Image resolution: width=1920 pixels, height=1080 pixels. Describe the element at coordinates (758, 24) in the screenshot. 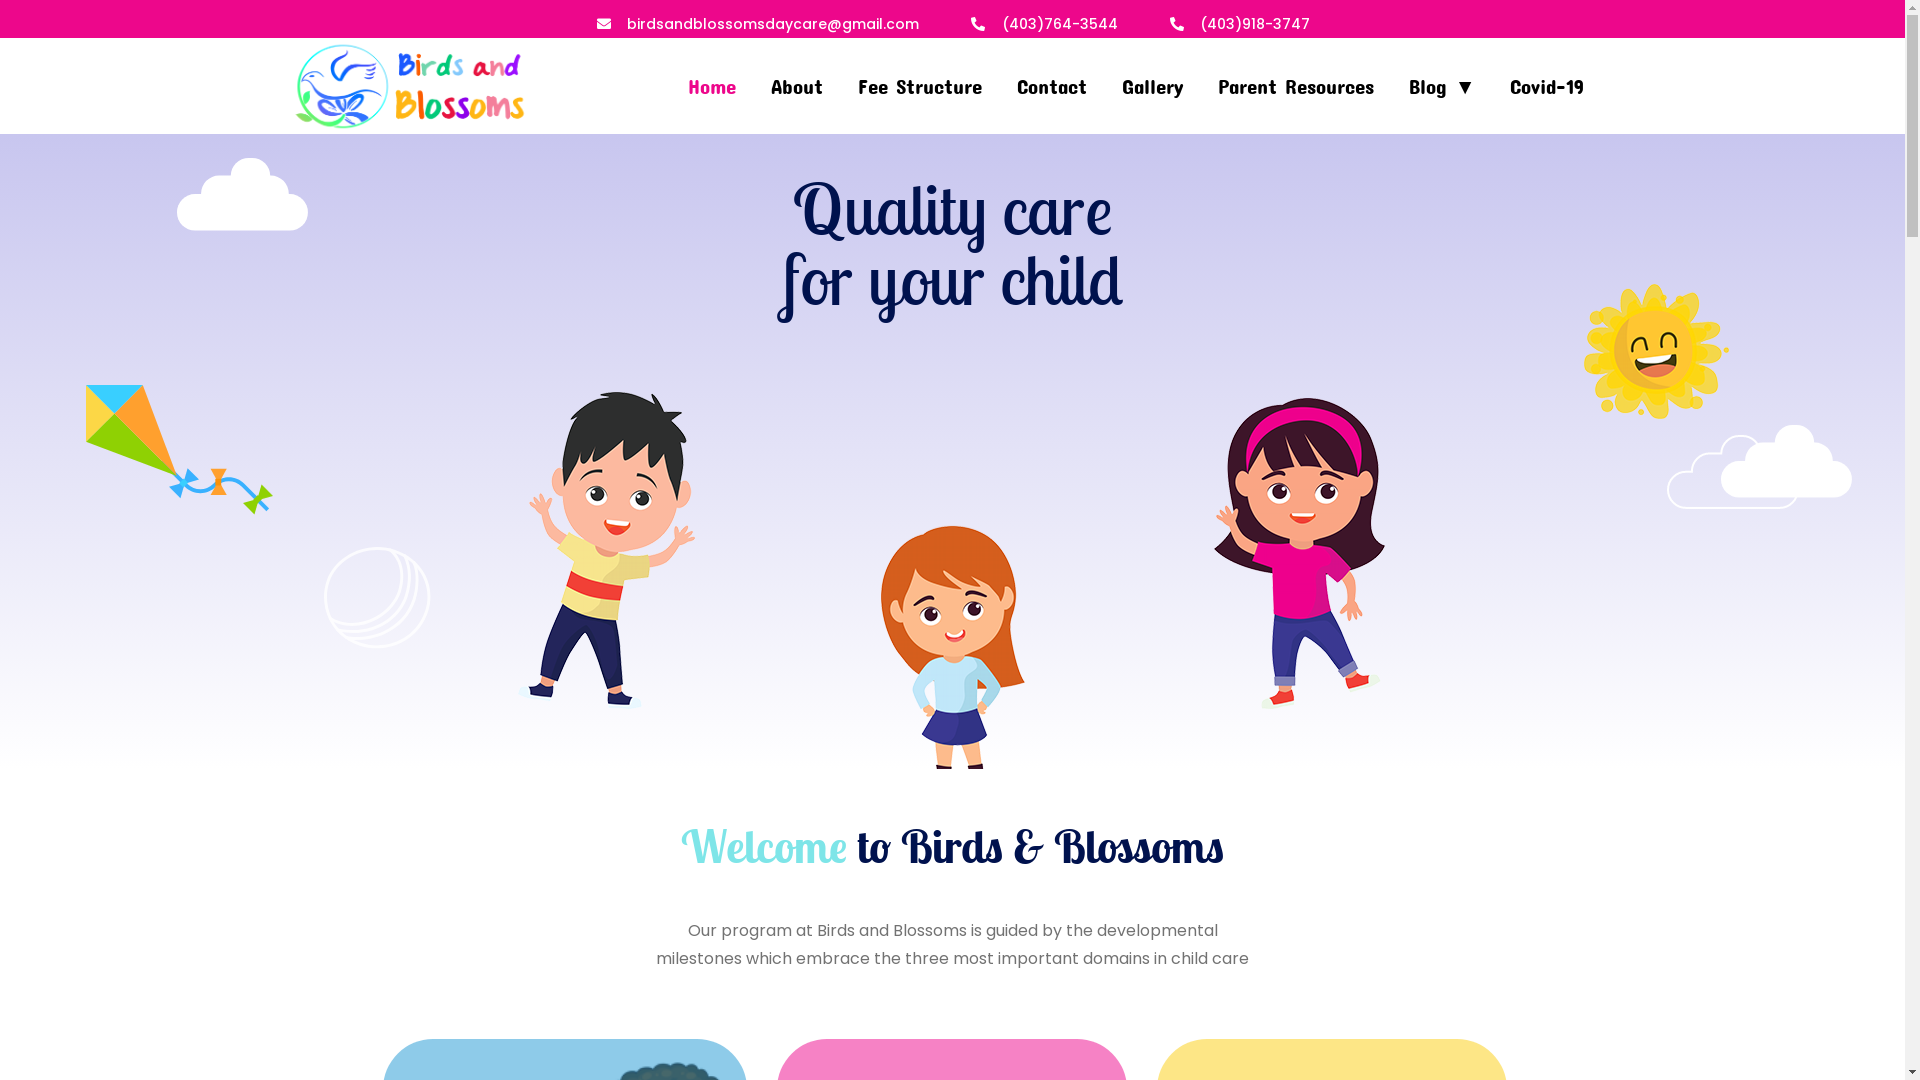

I see `birdsandblossomsdaycare@gmail.com` at that location.